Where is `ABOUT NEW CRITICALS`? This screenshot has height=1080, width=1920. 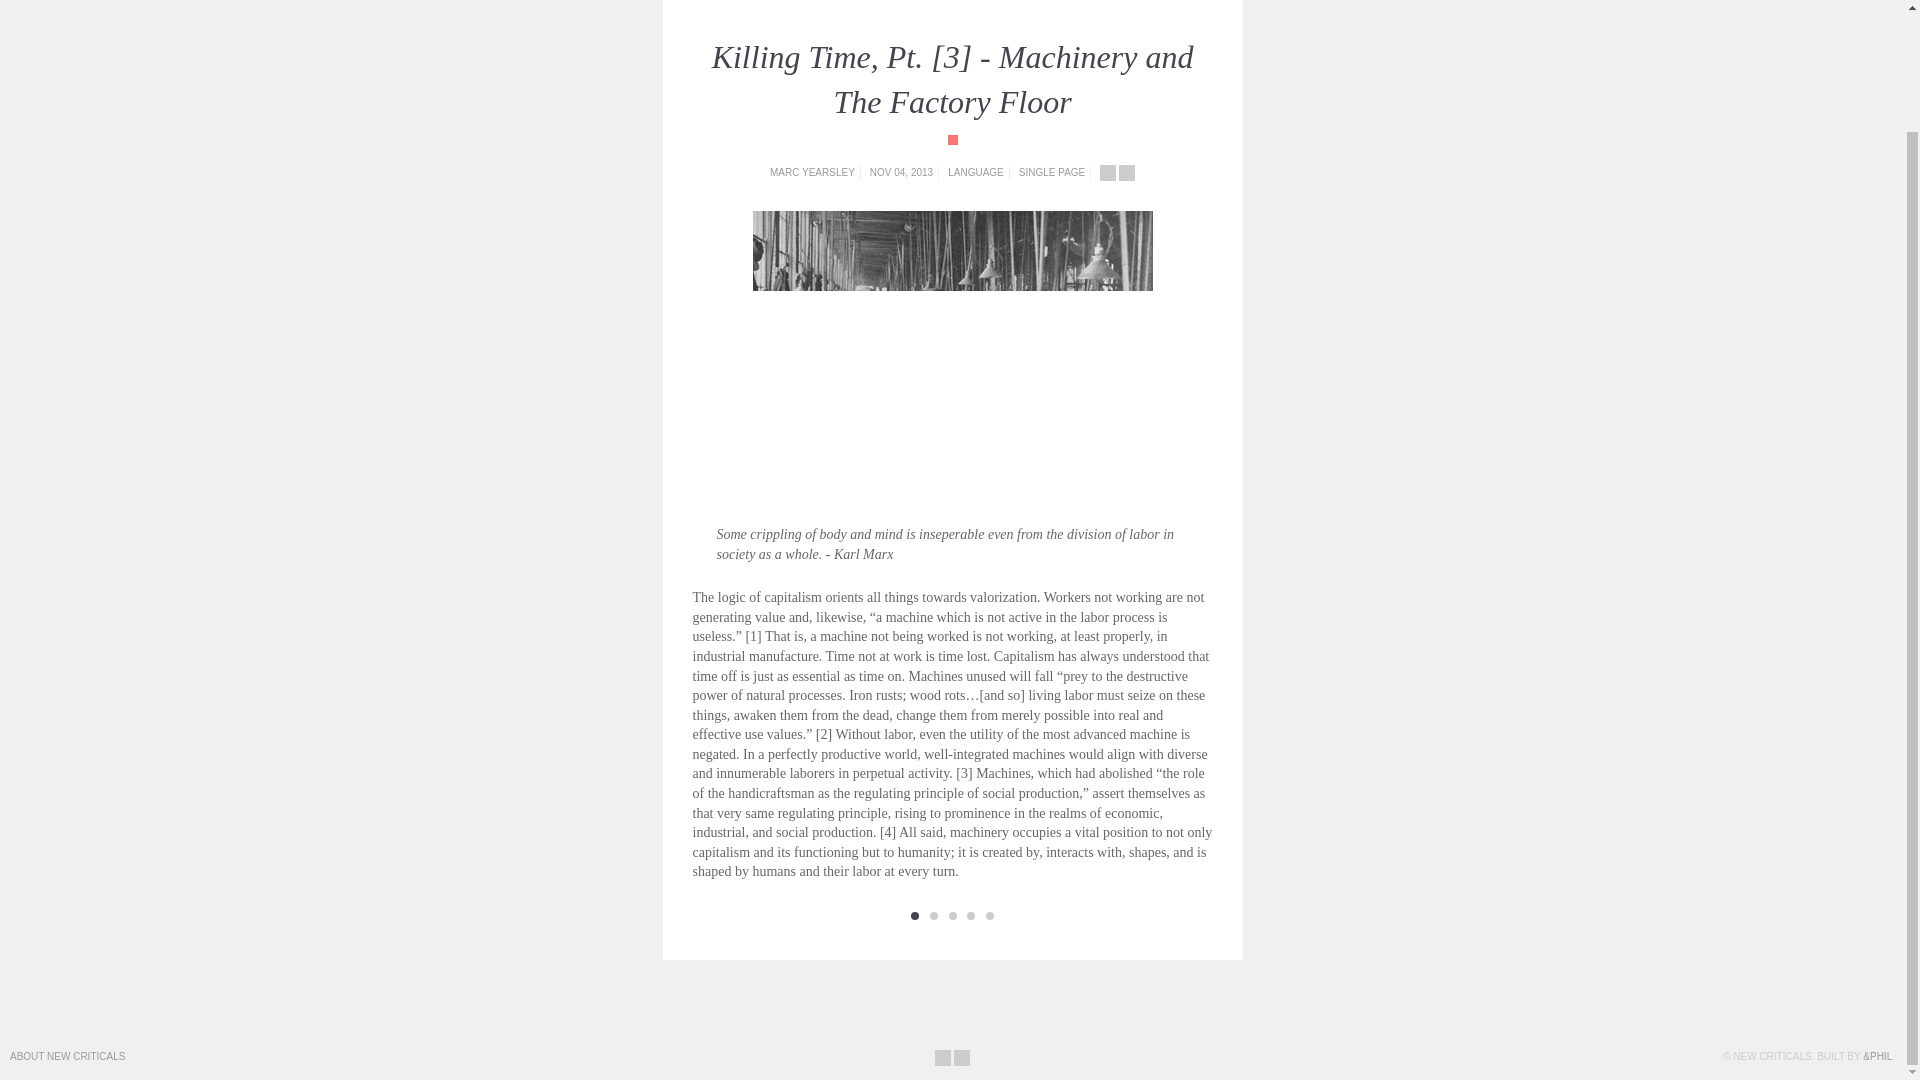
ABOUT NEW CRITICALS is located at coordinates (66, 1056).